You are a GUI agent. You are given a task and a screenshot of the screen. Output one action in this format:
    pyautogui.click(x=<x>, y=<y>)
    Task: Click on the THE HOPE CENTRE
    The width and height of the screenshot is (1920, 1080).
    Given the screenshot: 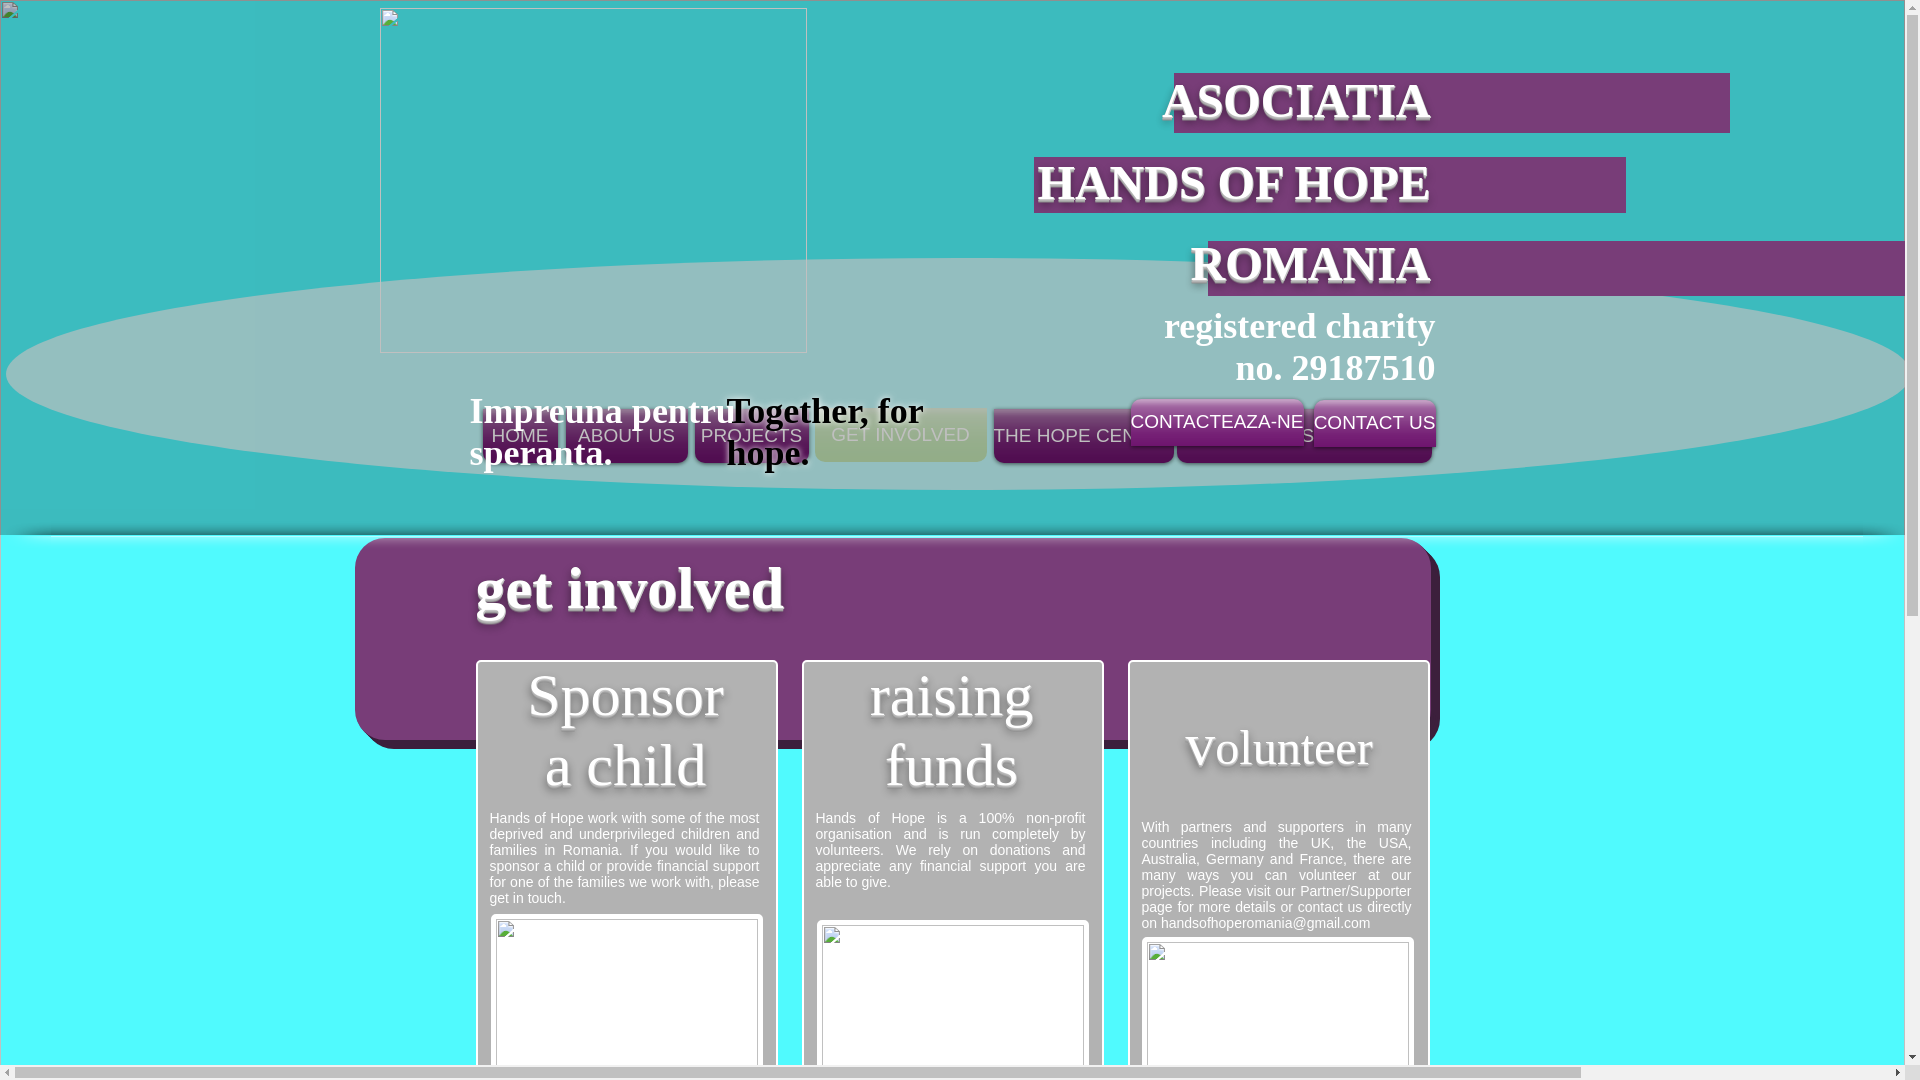 What is the action you would take?
    pyautogui.click(x=1084, y=436)
    